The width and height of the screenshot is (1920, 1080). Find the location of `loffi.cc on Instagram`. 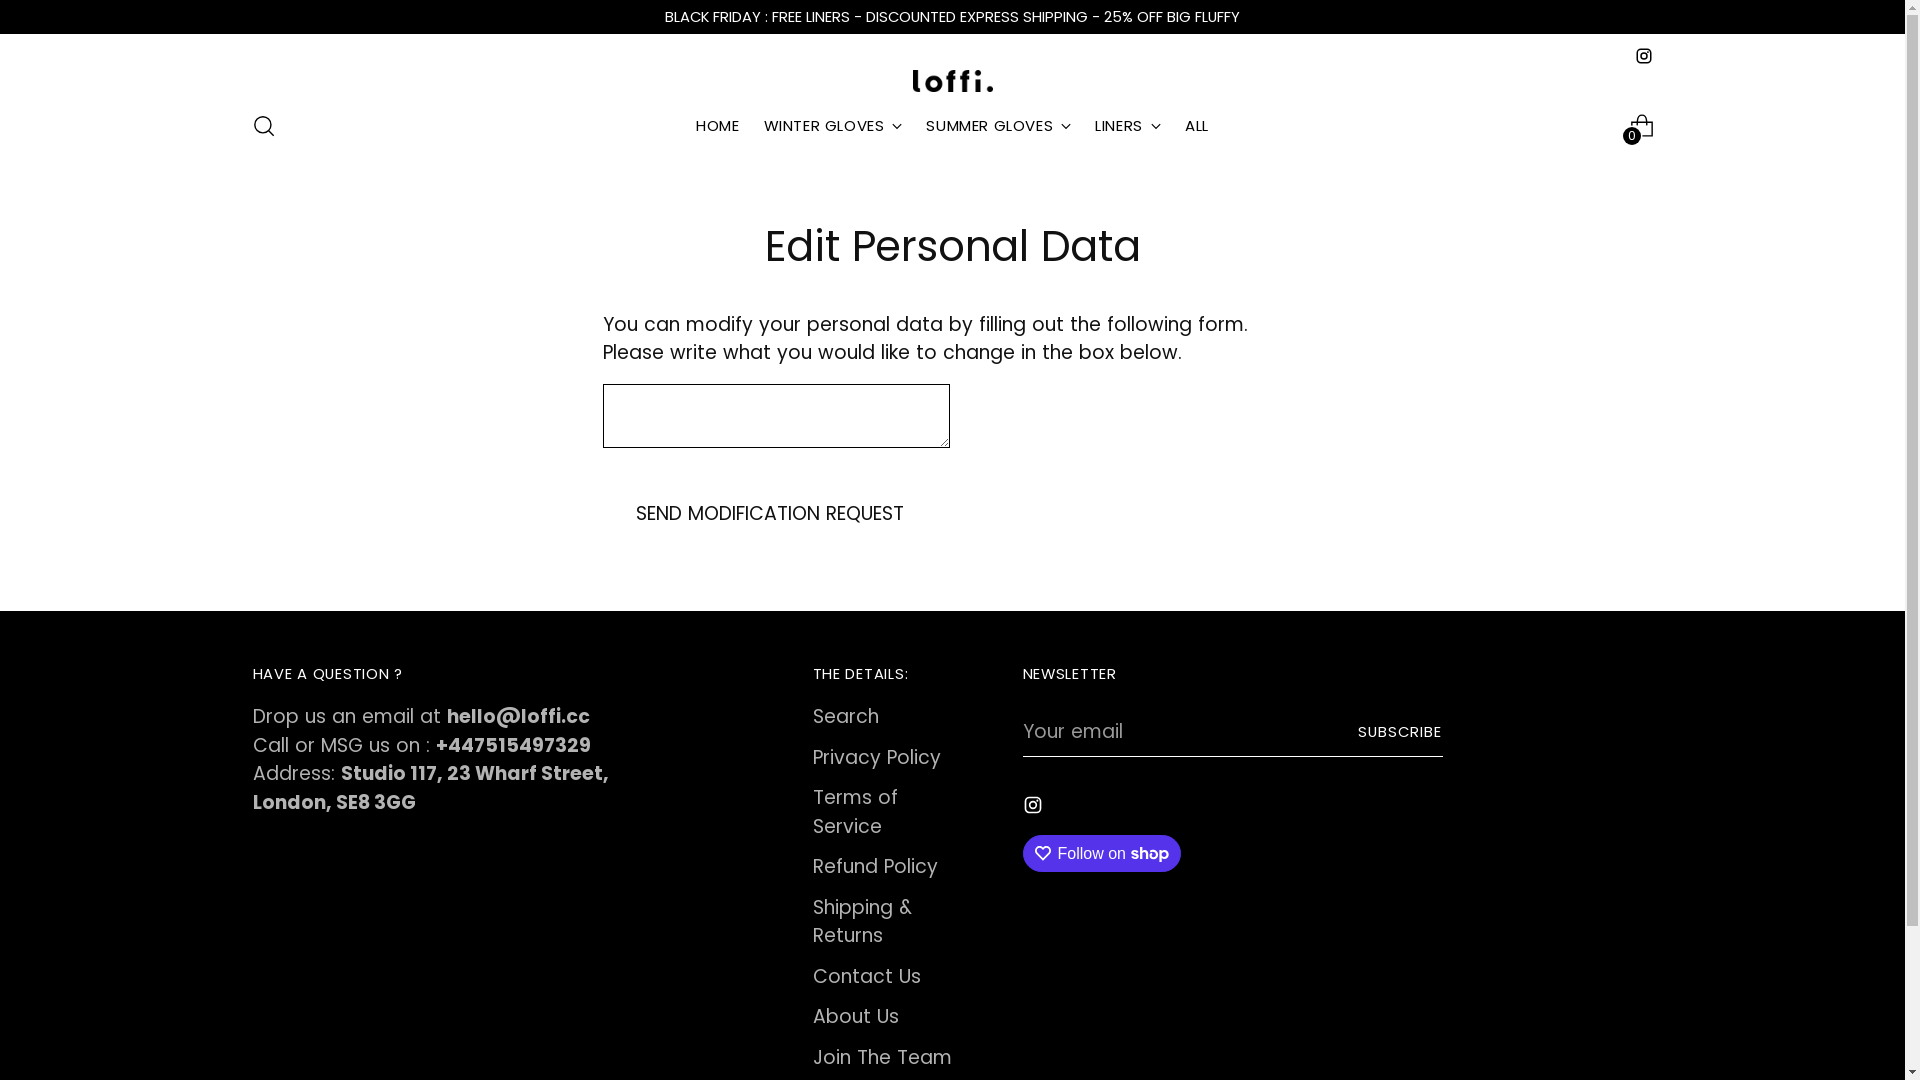

loffi.cc on Instagram is located at coordinates (1643, 56).